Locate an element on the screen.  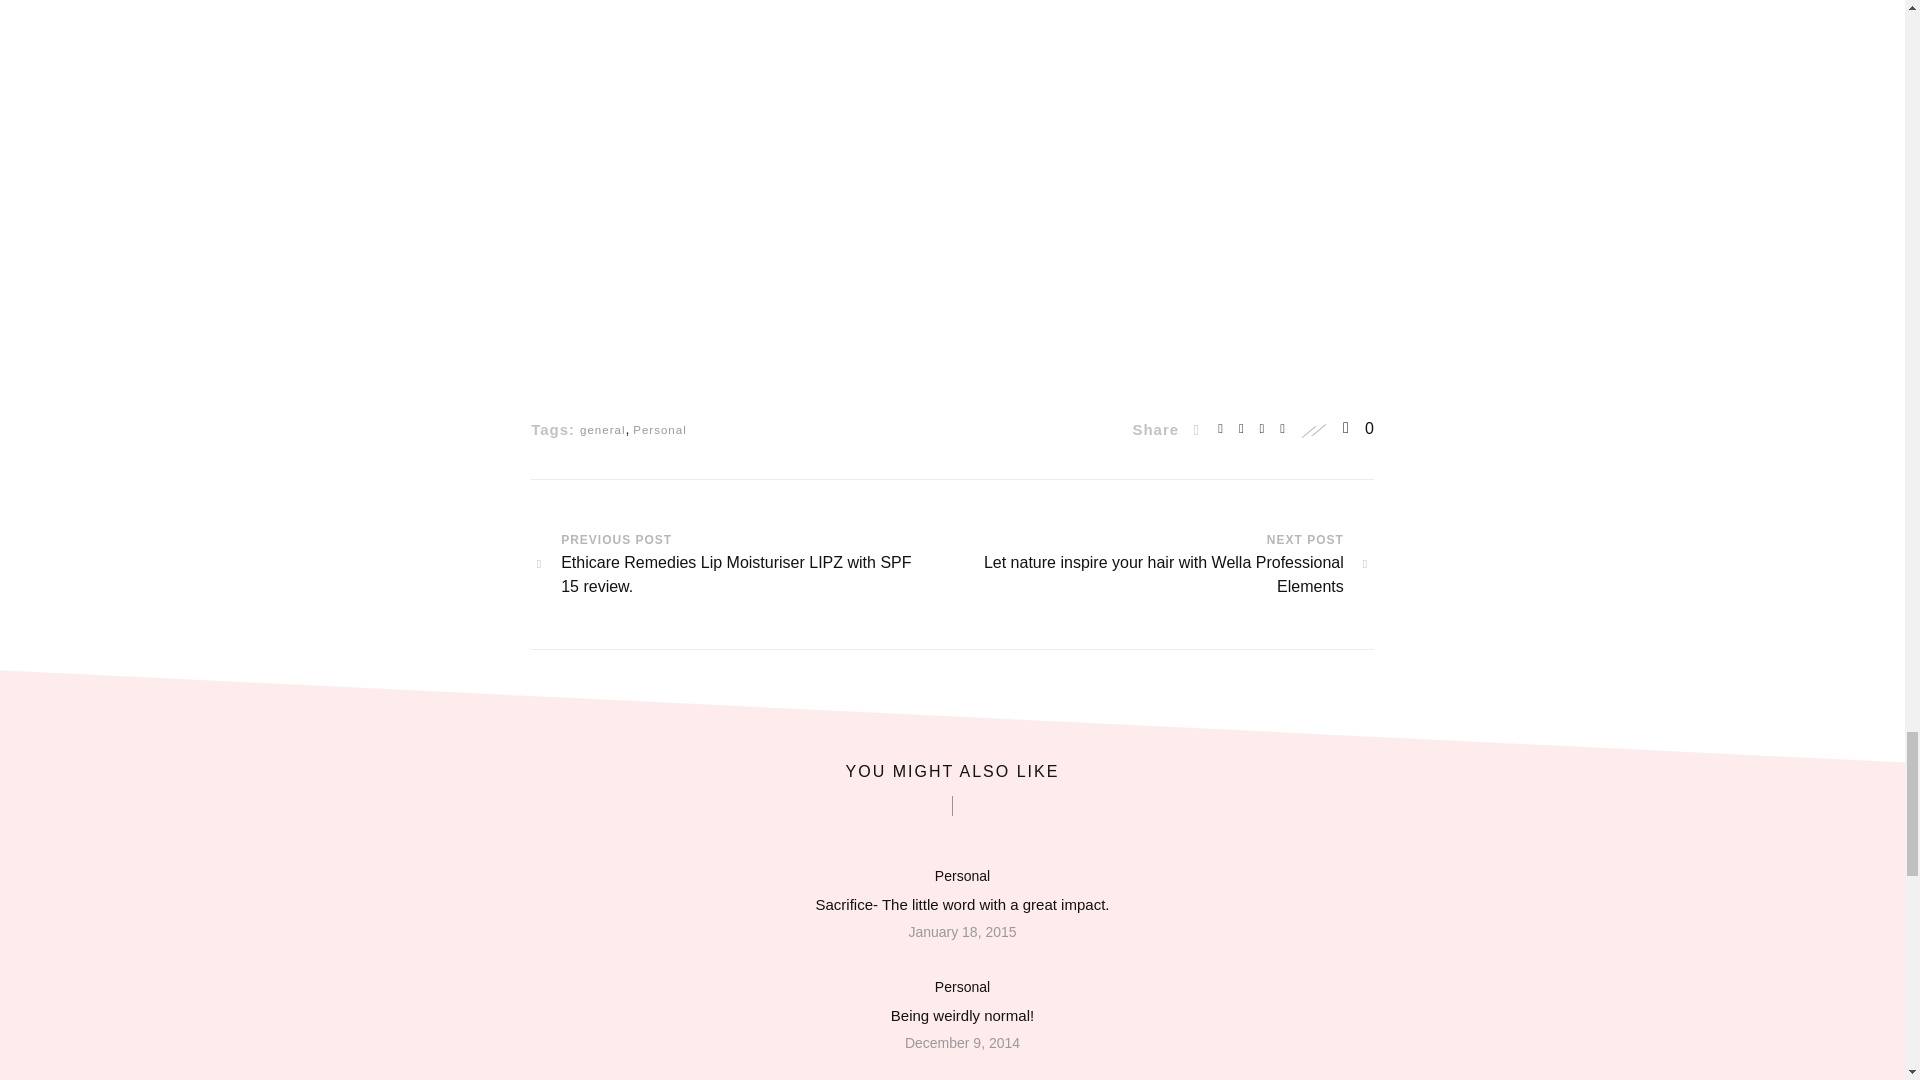
Like this is located at coordinates (1358, 428).